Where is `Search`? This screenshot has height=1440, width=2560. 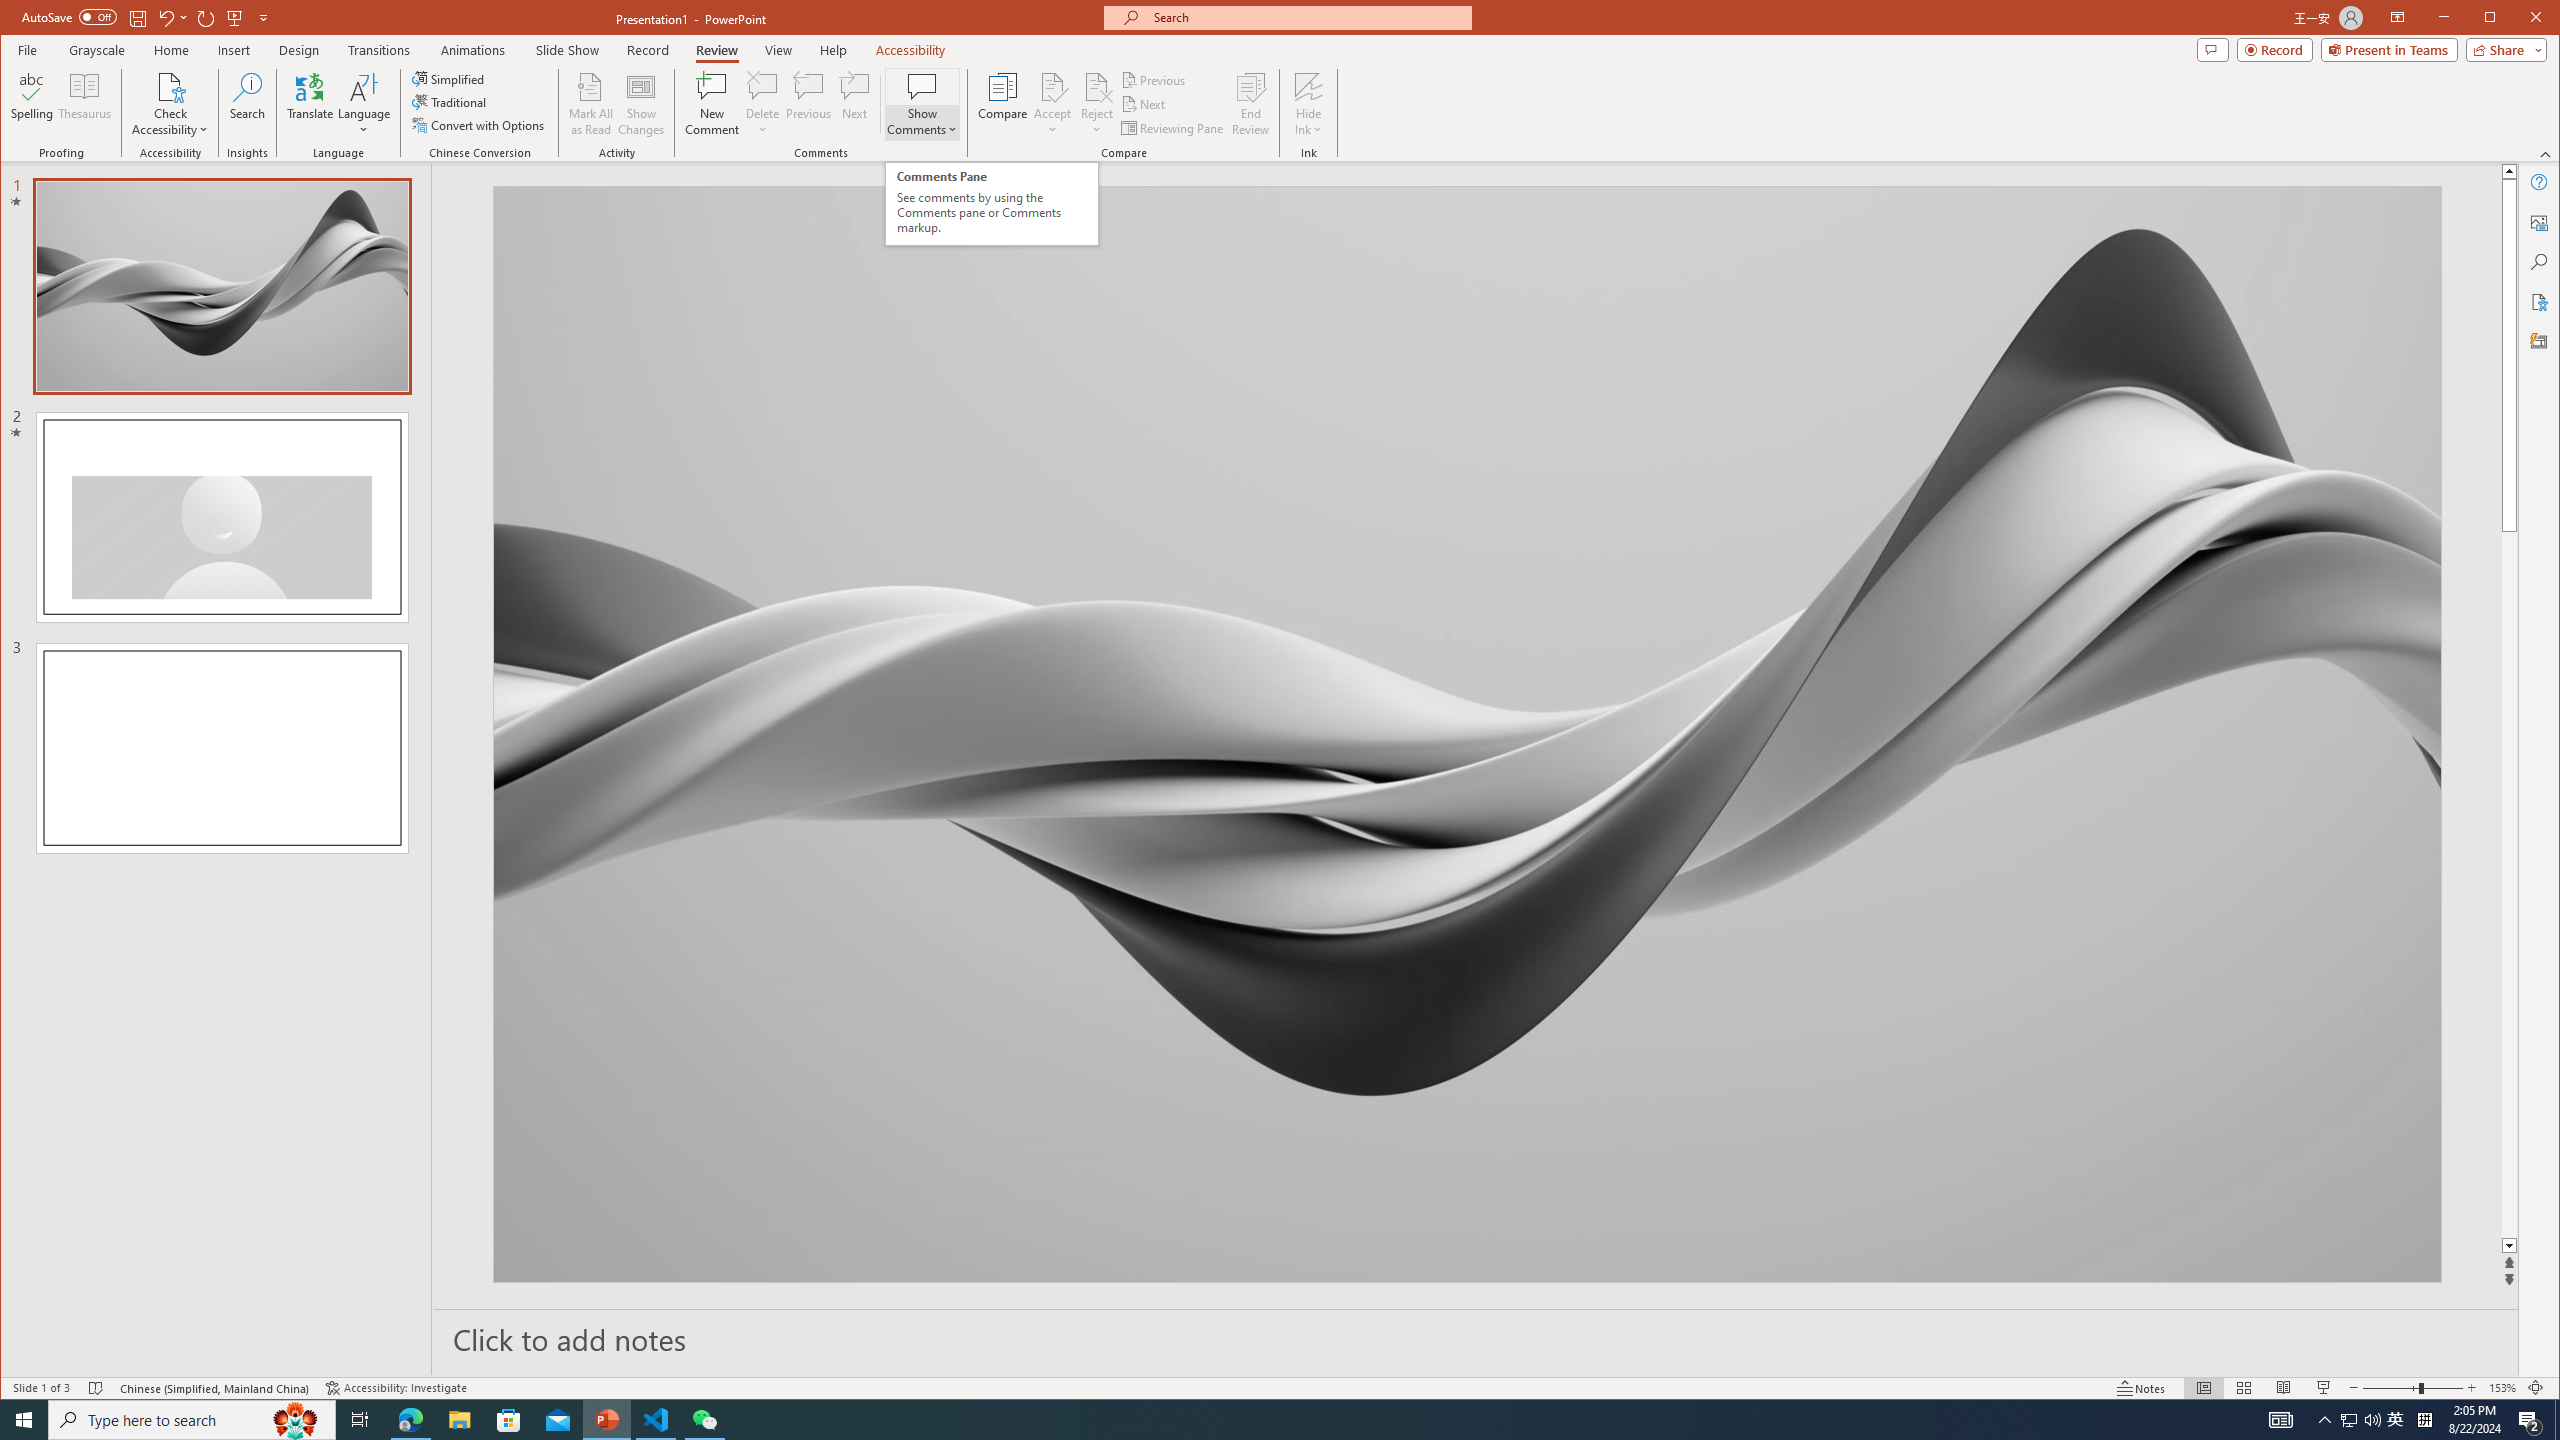 Search is located at coordinates (248, 104).